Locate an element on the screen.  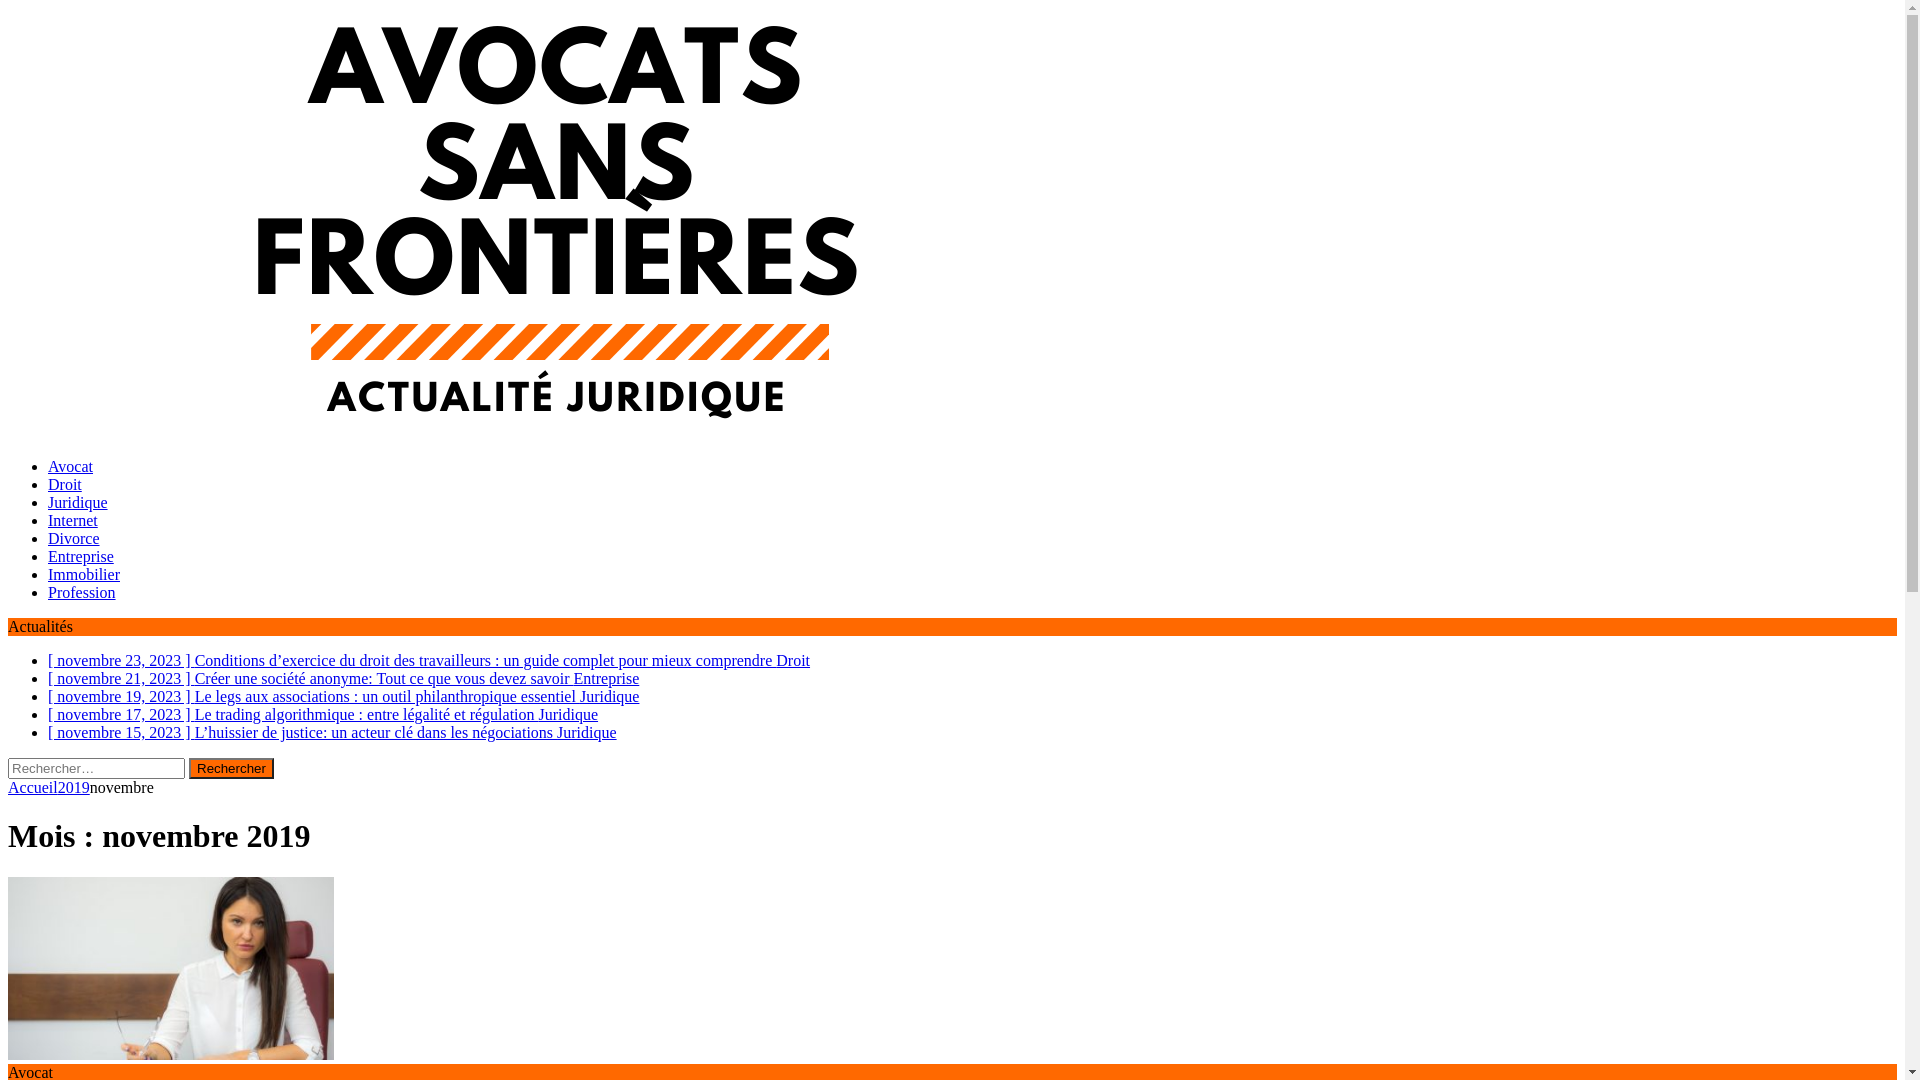
Juridique is located at coordinates (78, 502).